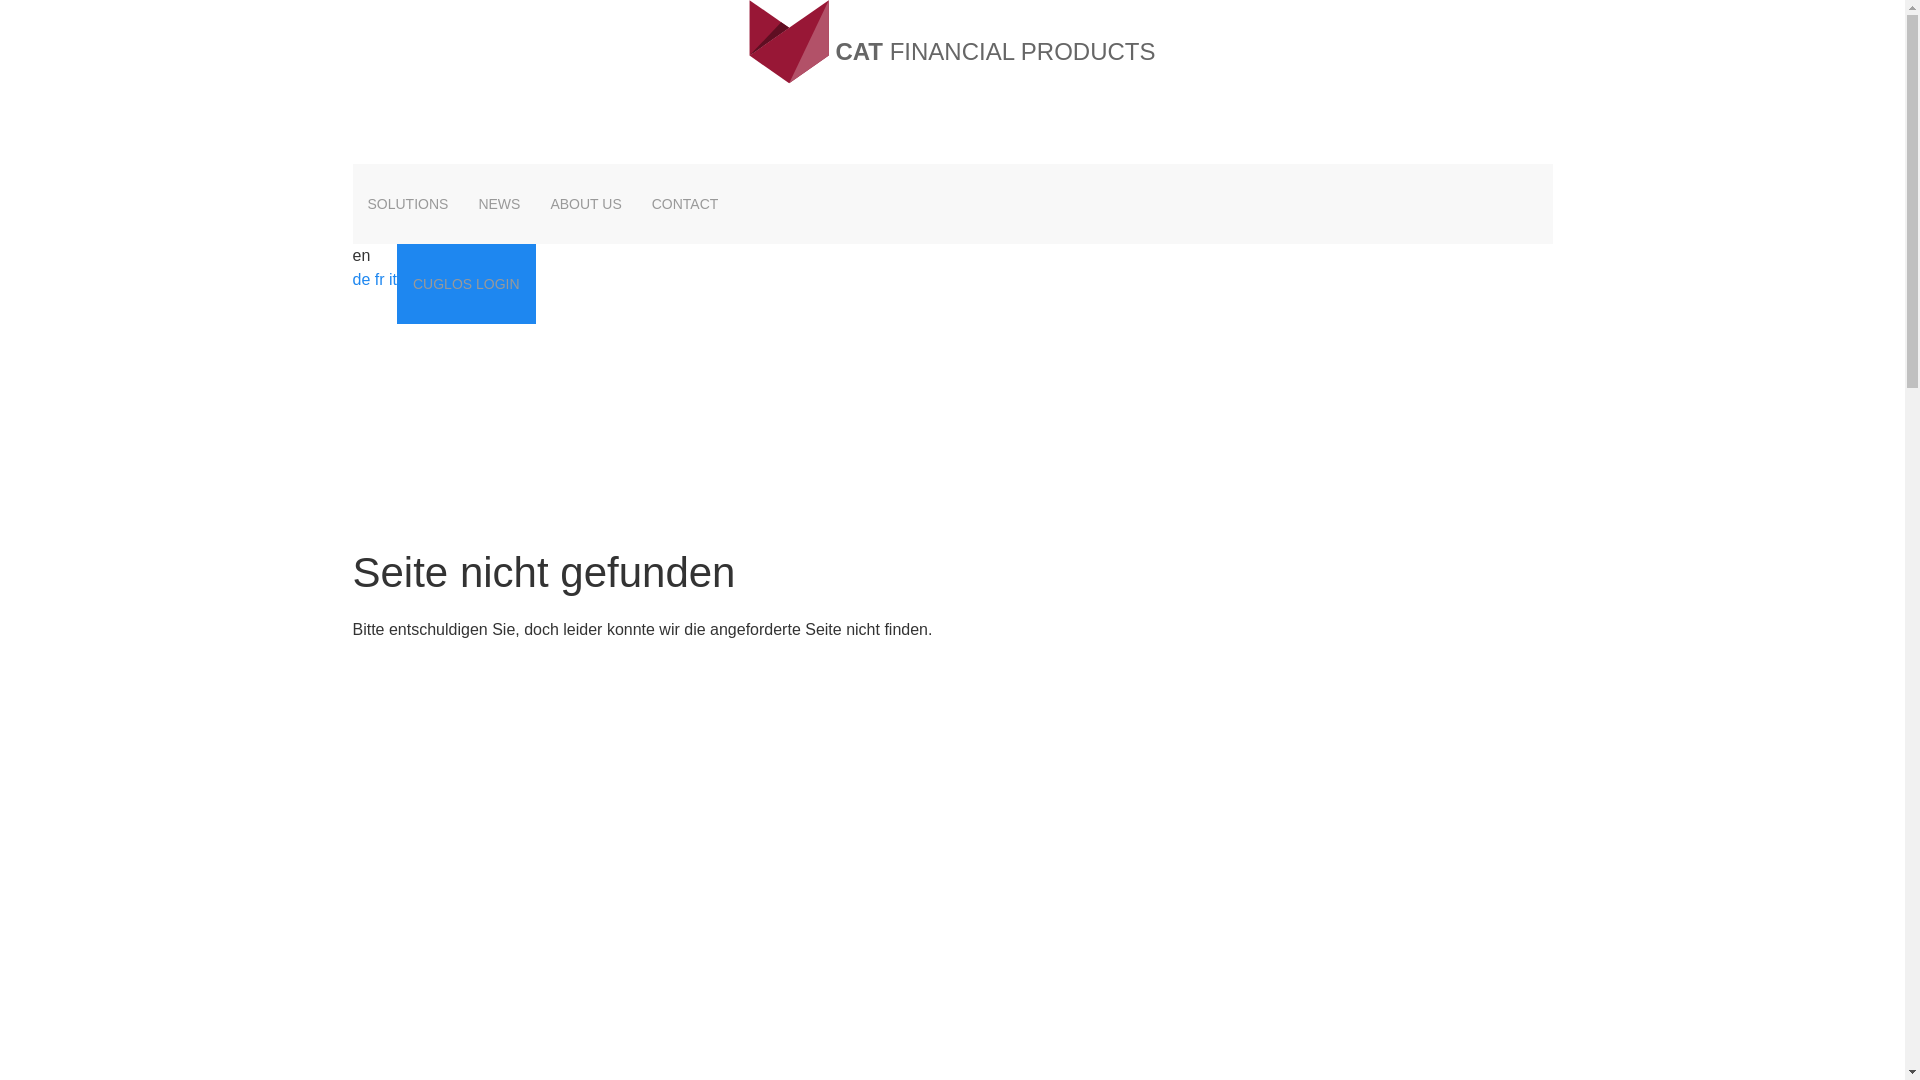 This screenshot has height=1080, width=1920. Describe the element at coordinates (499, 204) in the screenshot. I see `NEWS` at that location.